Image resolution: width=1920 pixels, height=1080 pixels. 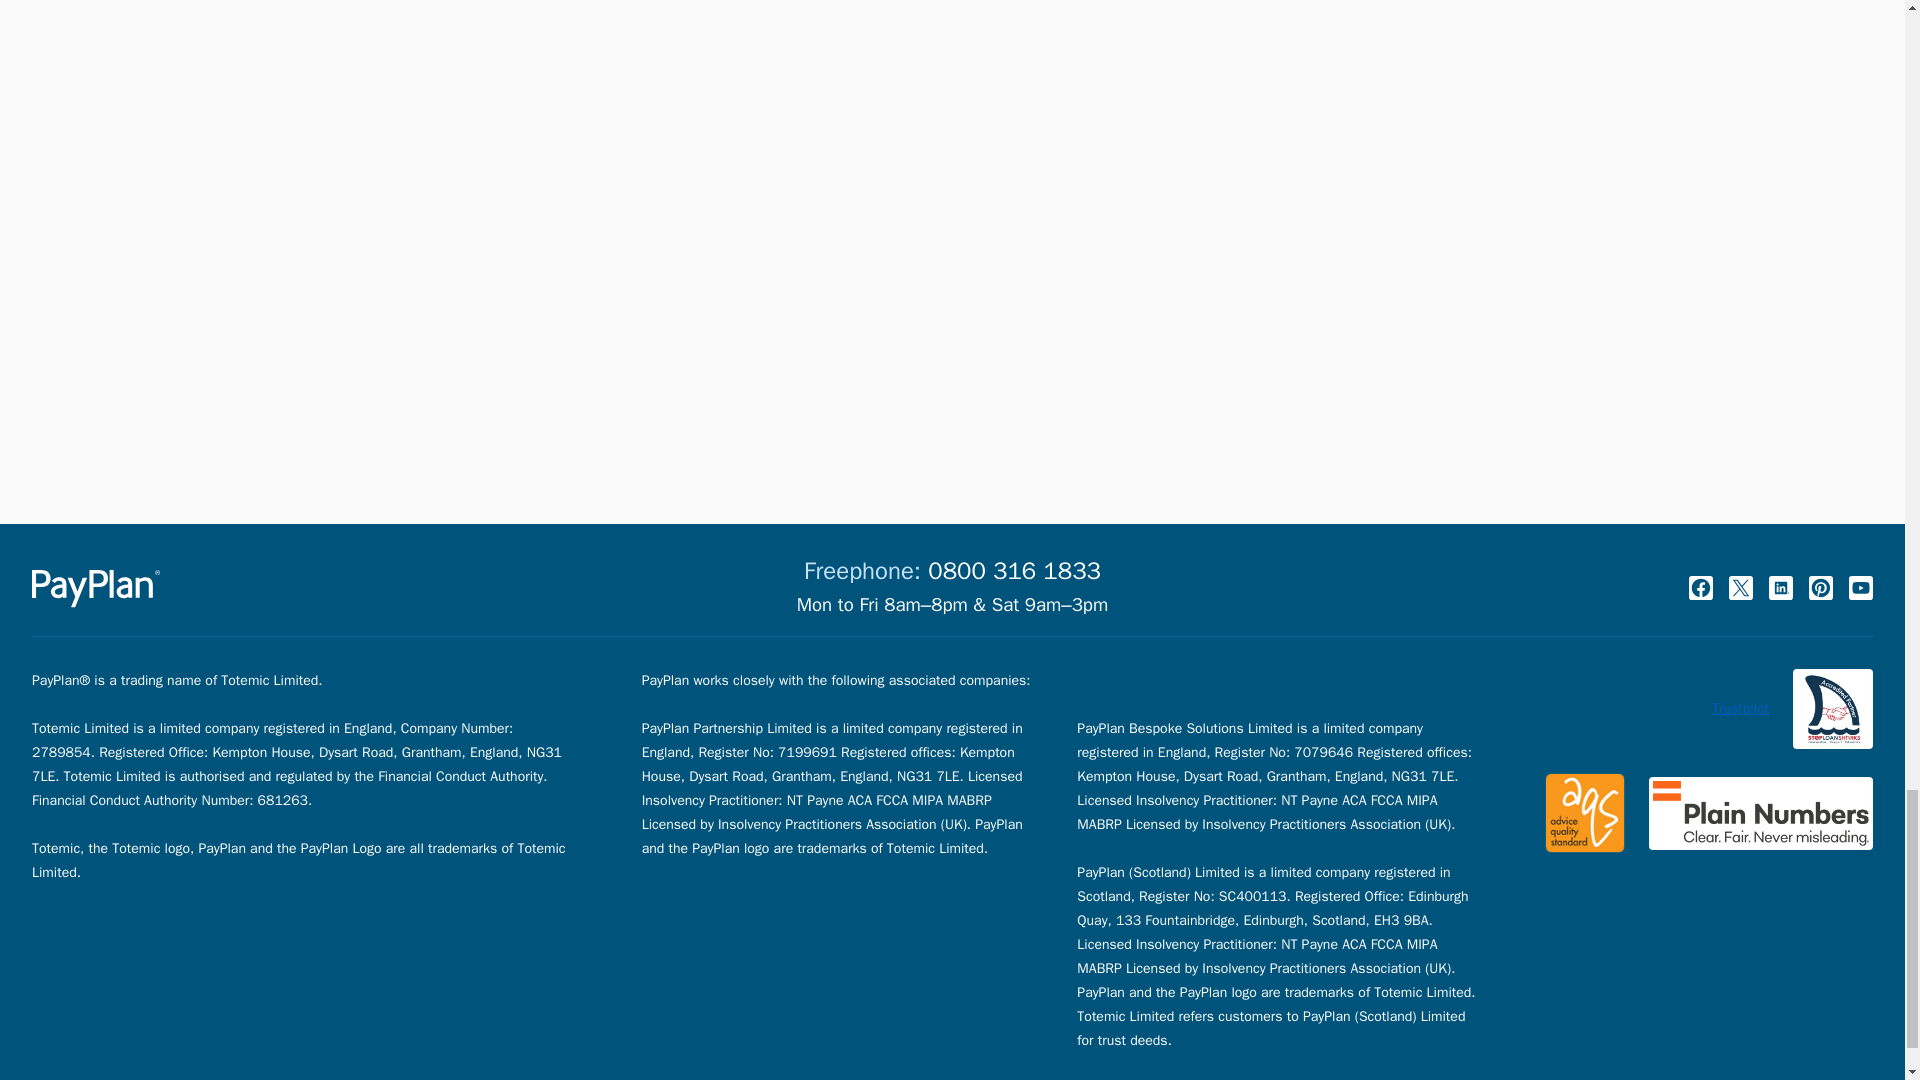 What do you see at coordinates (1740, 708) in the screenshot?
I see `Trustpilot` at bounding box center [1740, 708].